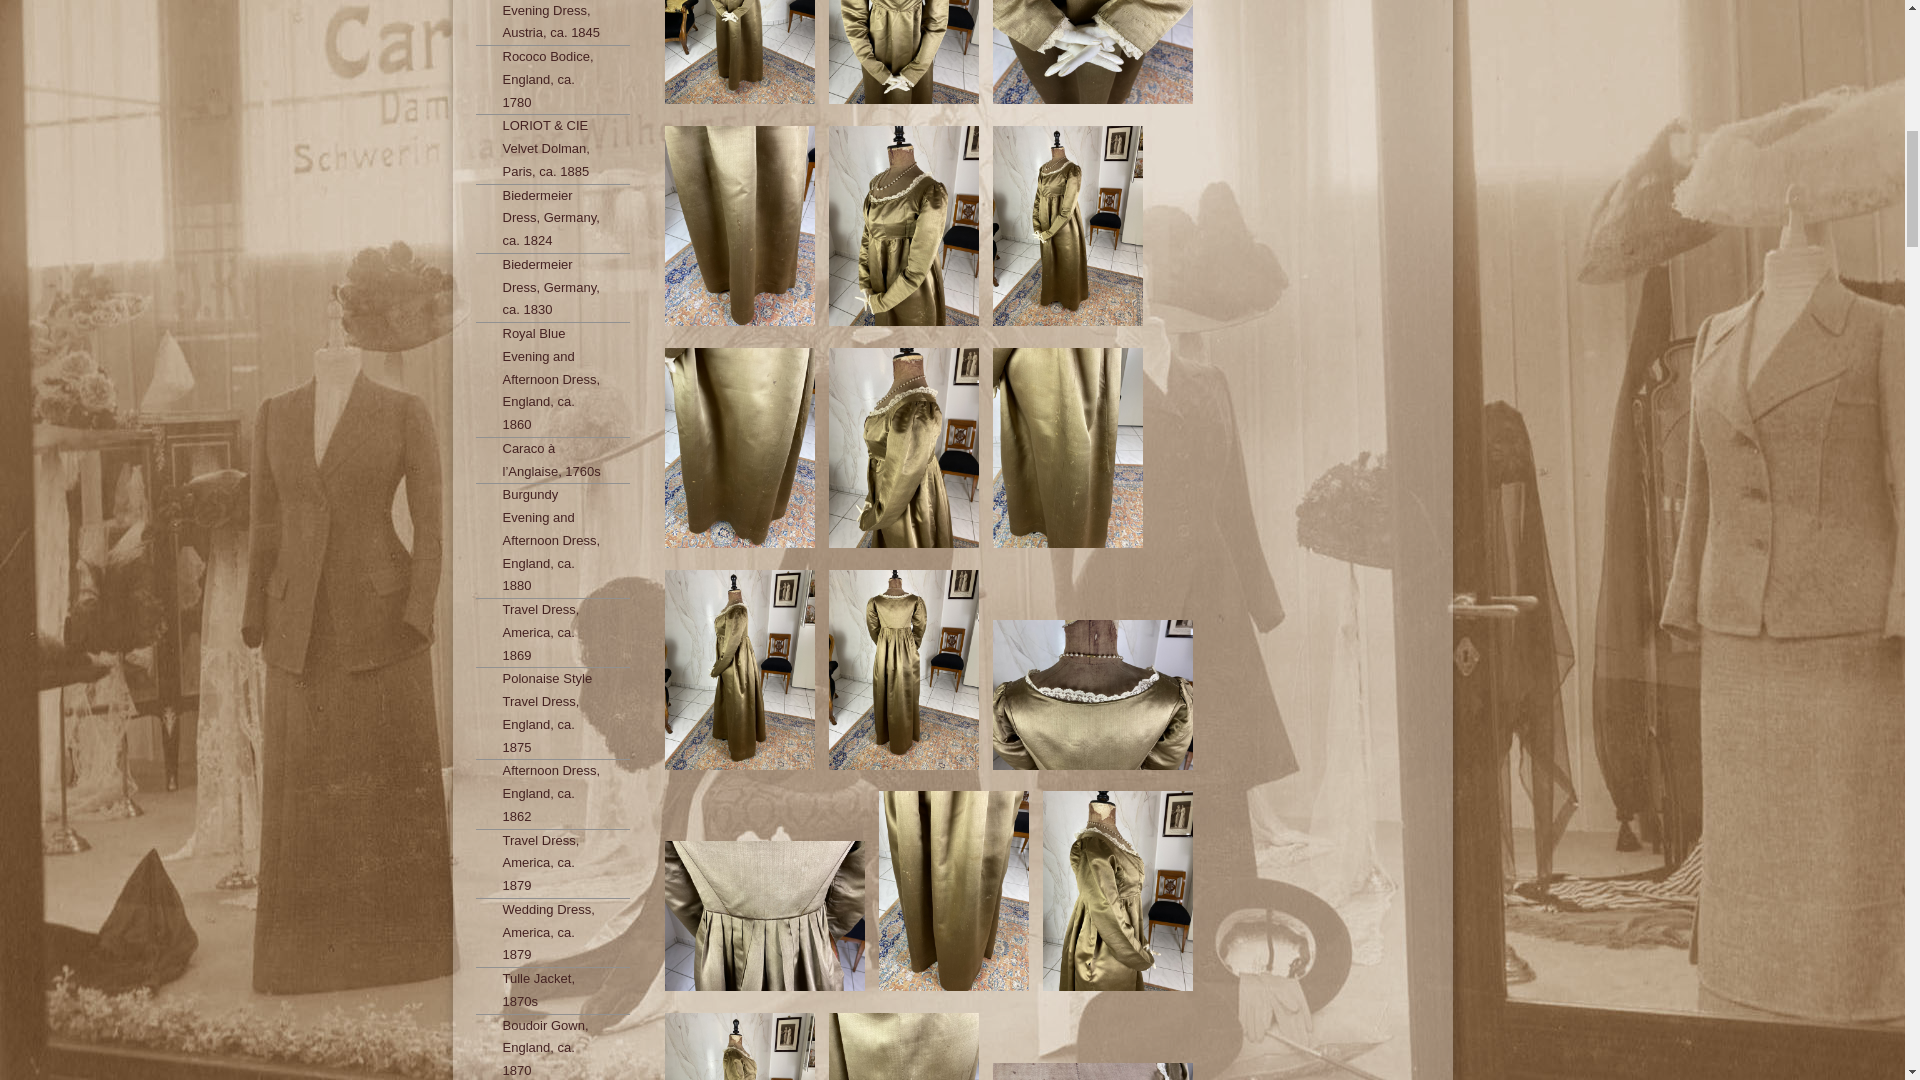 The height and width of the screenshot is (1080, 1920). Describe the element at coordinates (904, 772) in the screenshot. I see `11 antique empire silk dress 1805` at that location.